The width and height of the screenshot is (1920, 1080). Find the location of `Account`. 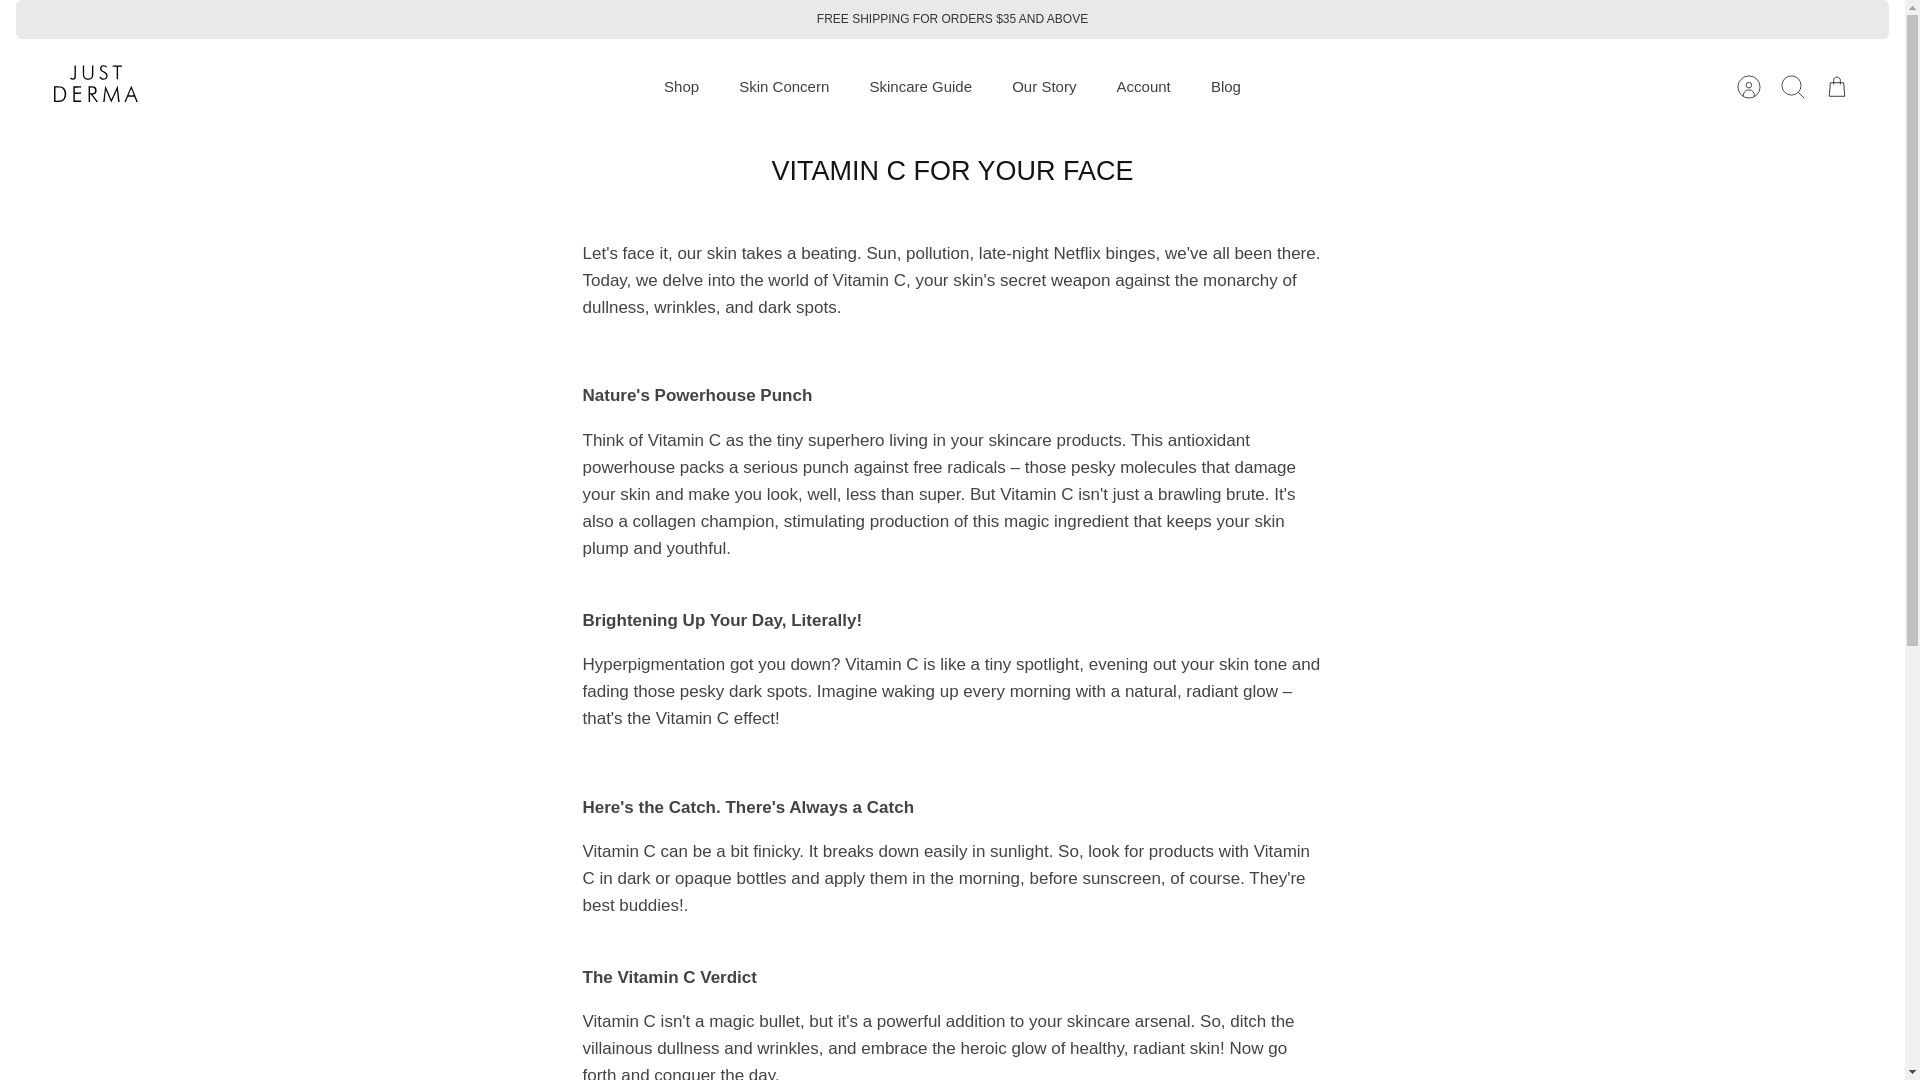

Account is located at coordinates (1143, 87).